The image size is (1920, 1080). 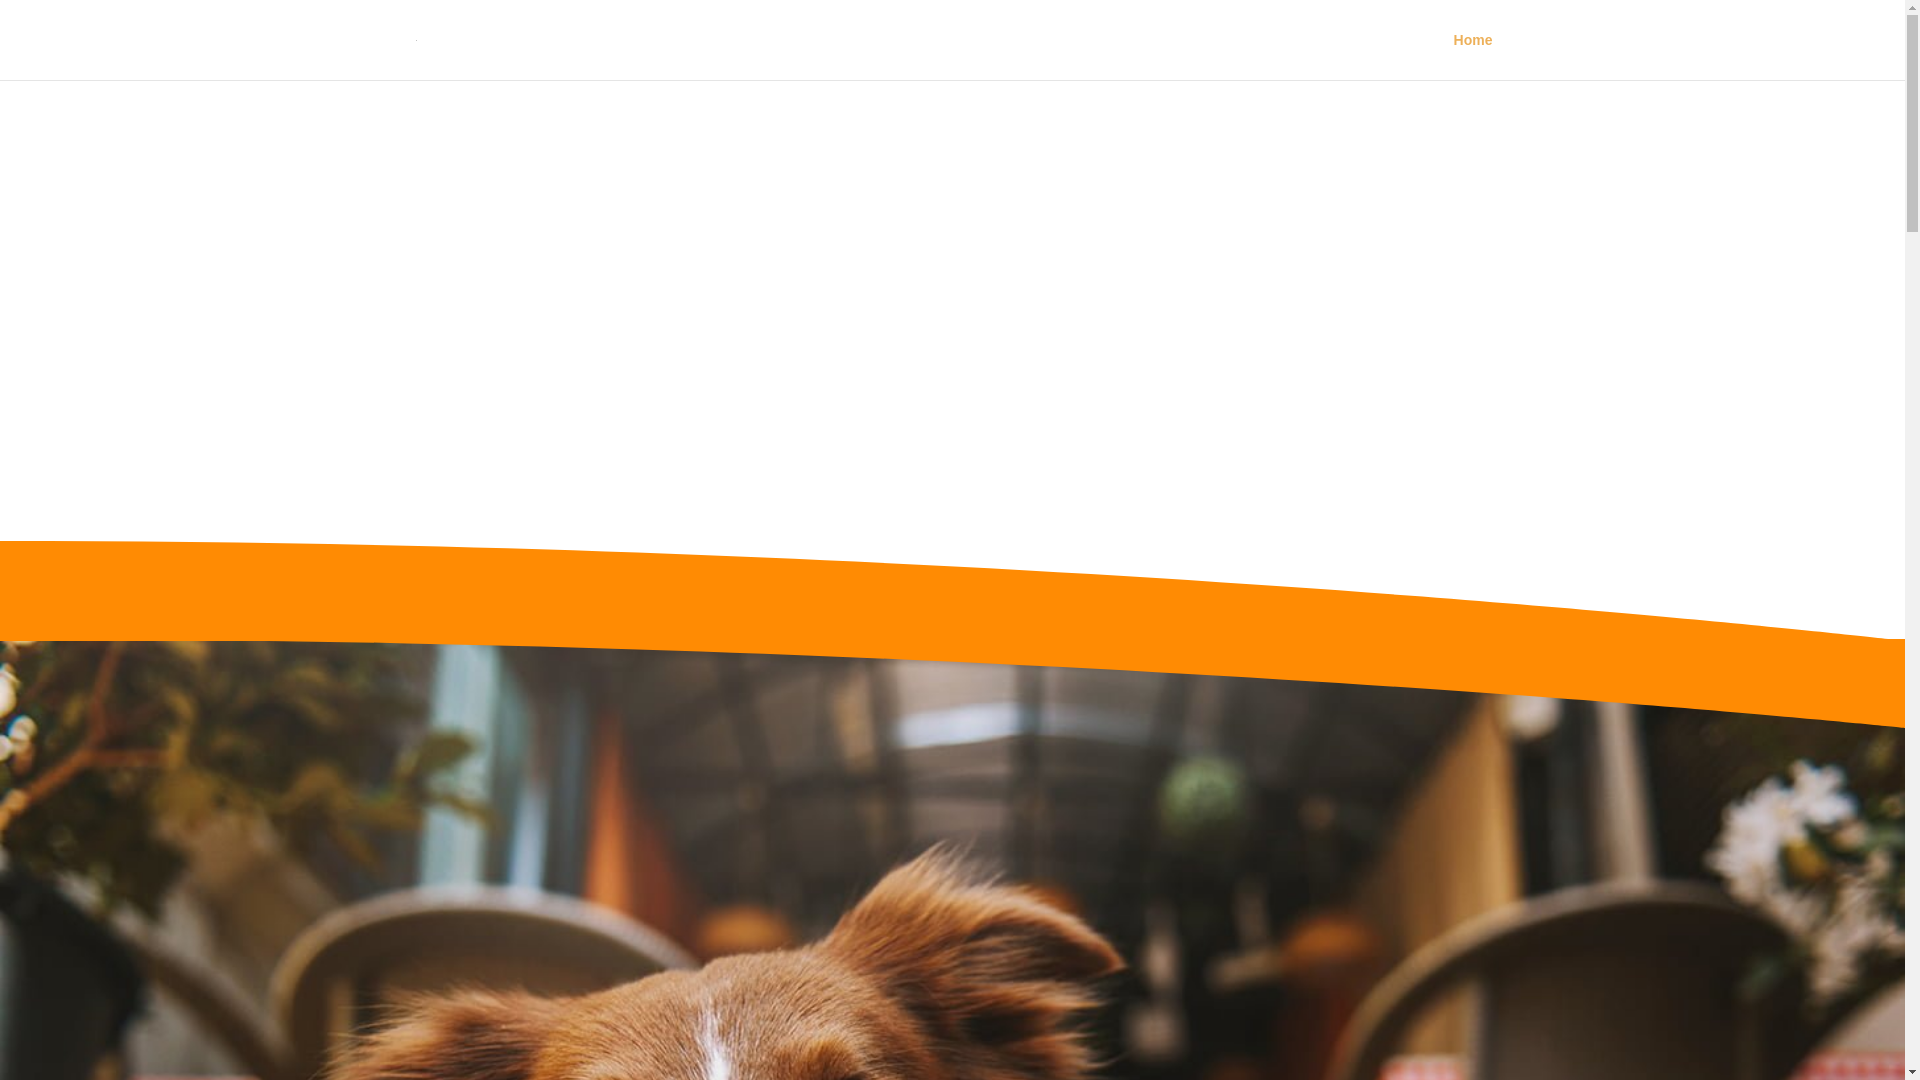 I want to click on Home, so click(x=1474, y=56).